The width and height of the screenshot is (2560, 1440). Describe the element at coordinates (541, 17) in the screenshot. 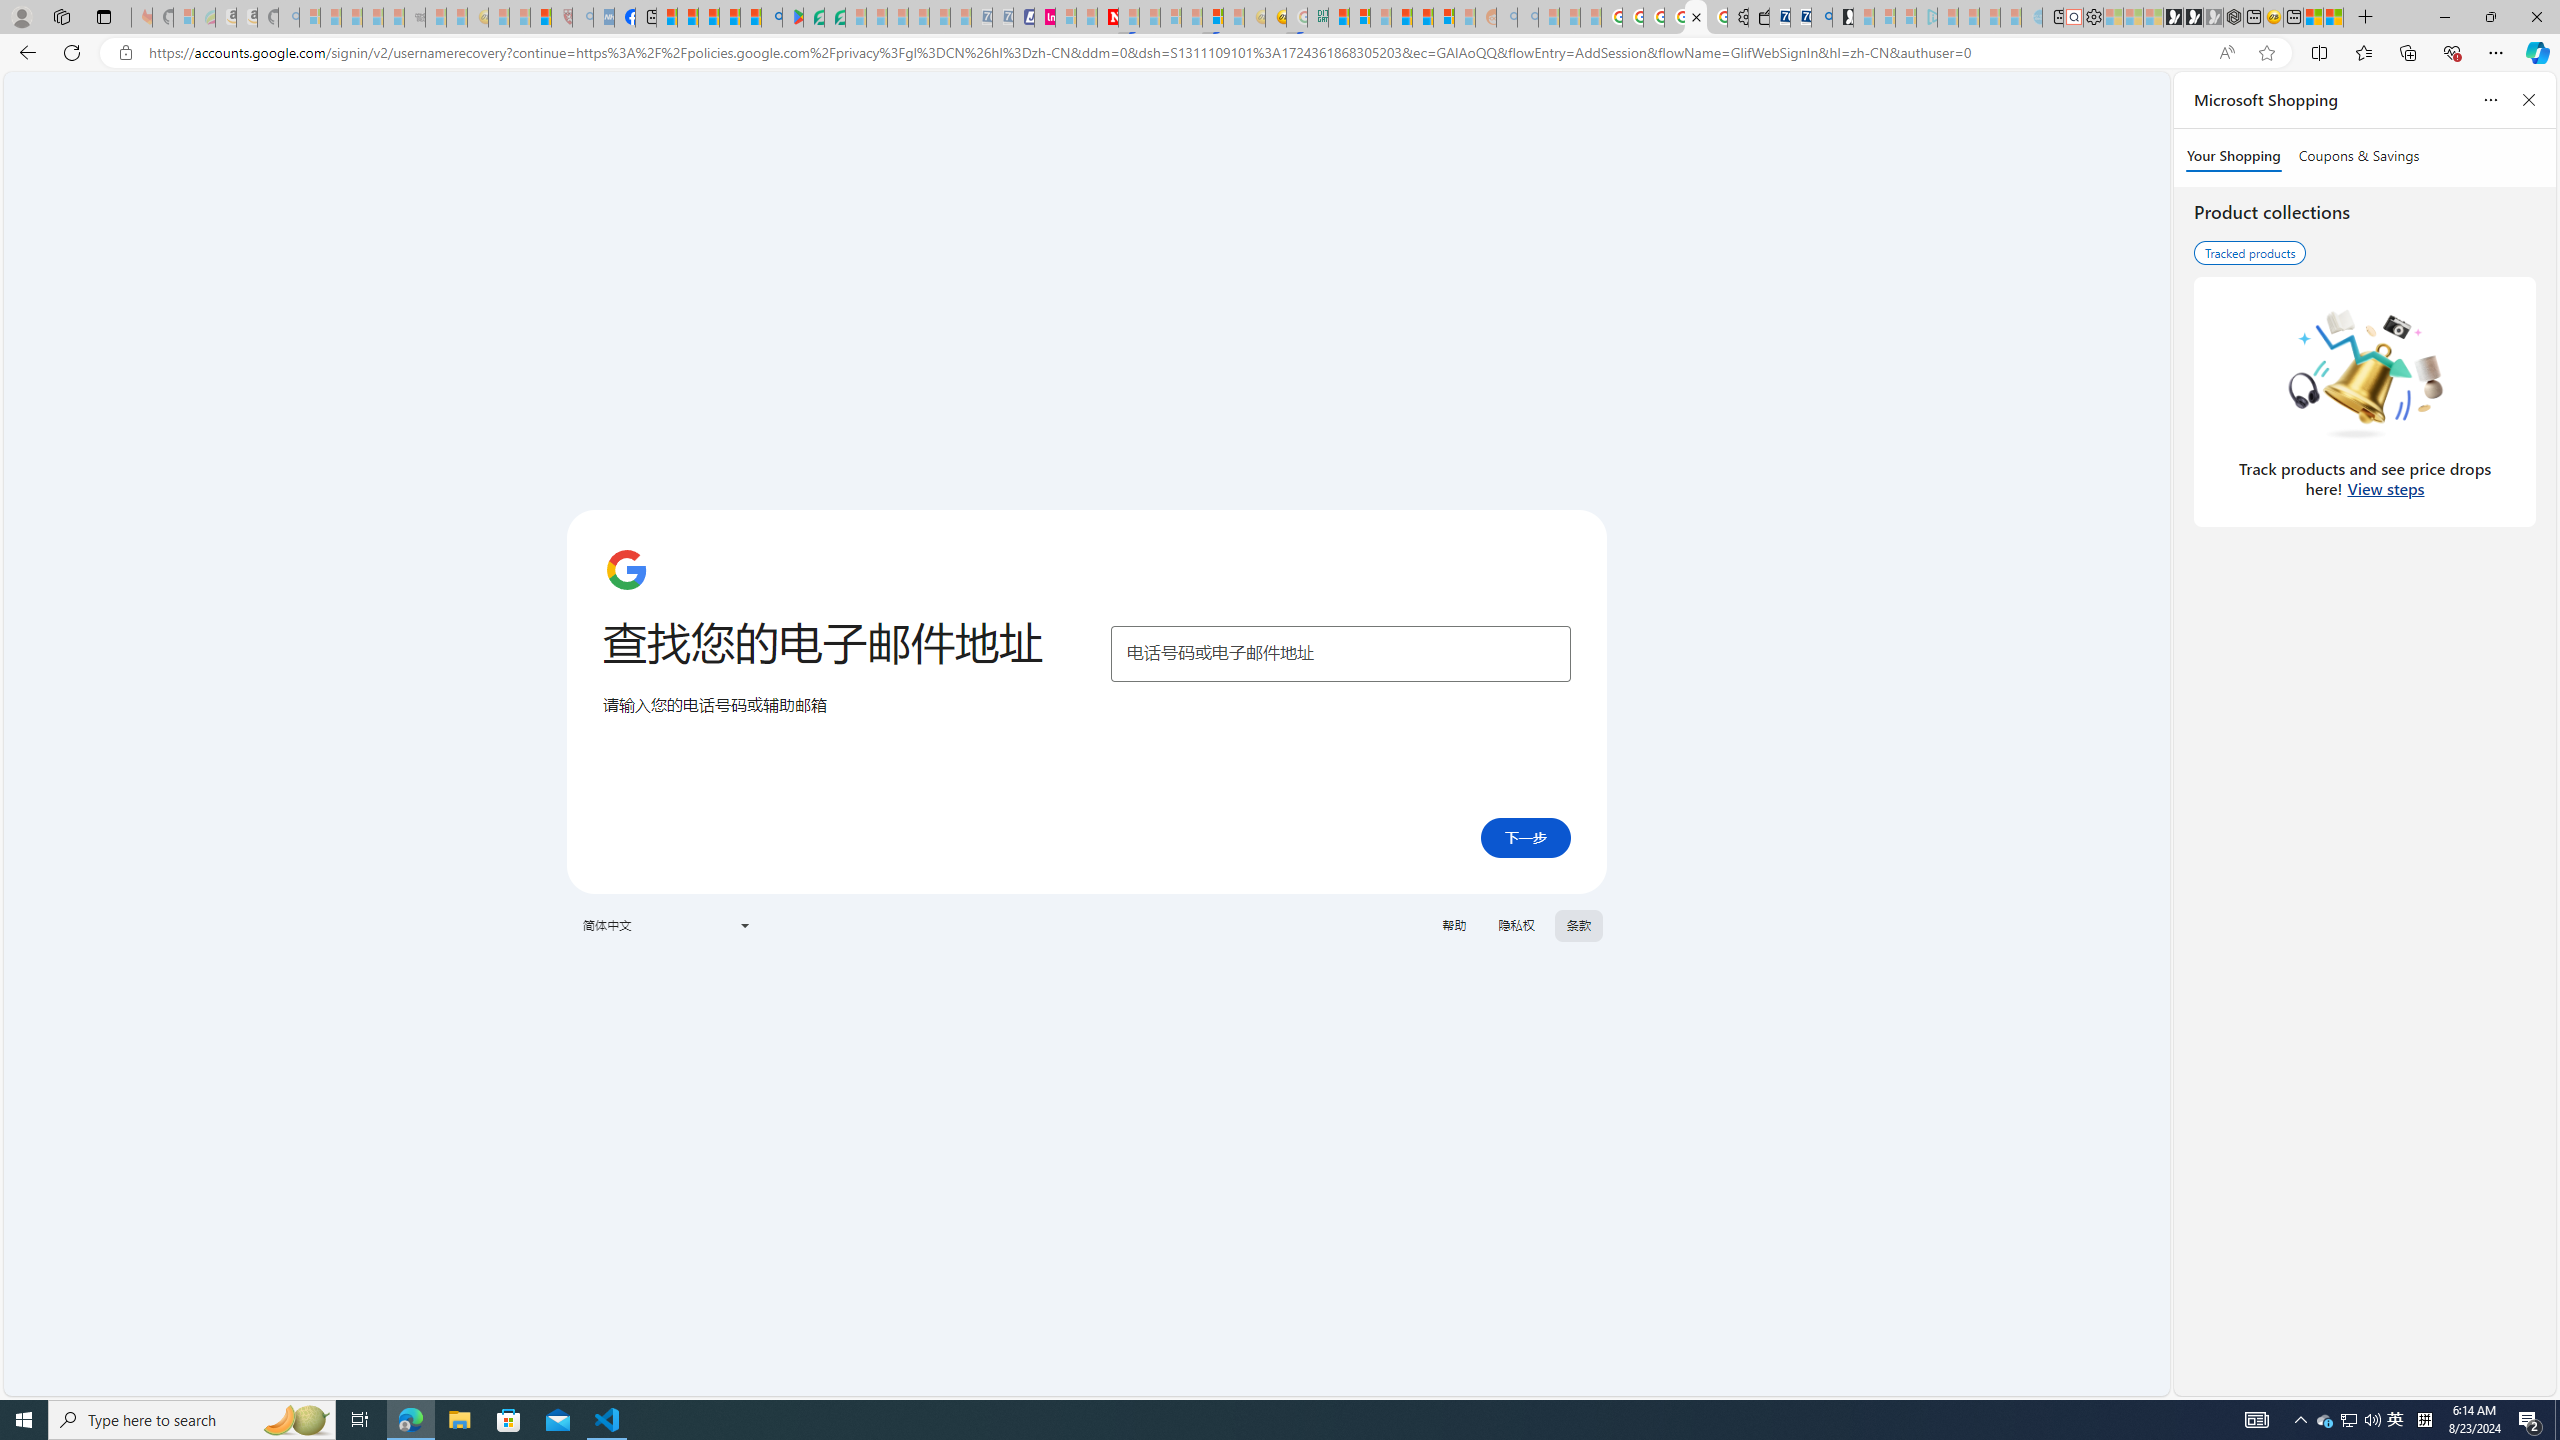

I see `Local - MSN` at that location.